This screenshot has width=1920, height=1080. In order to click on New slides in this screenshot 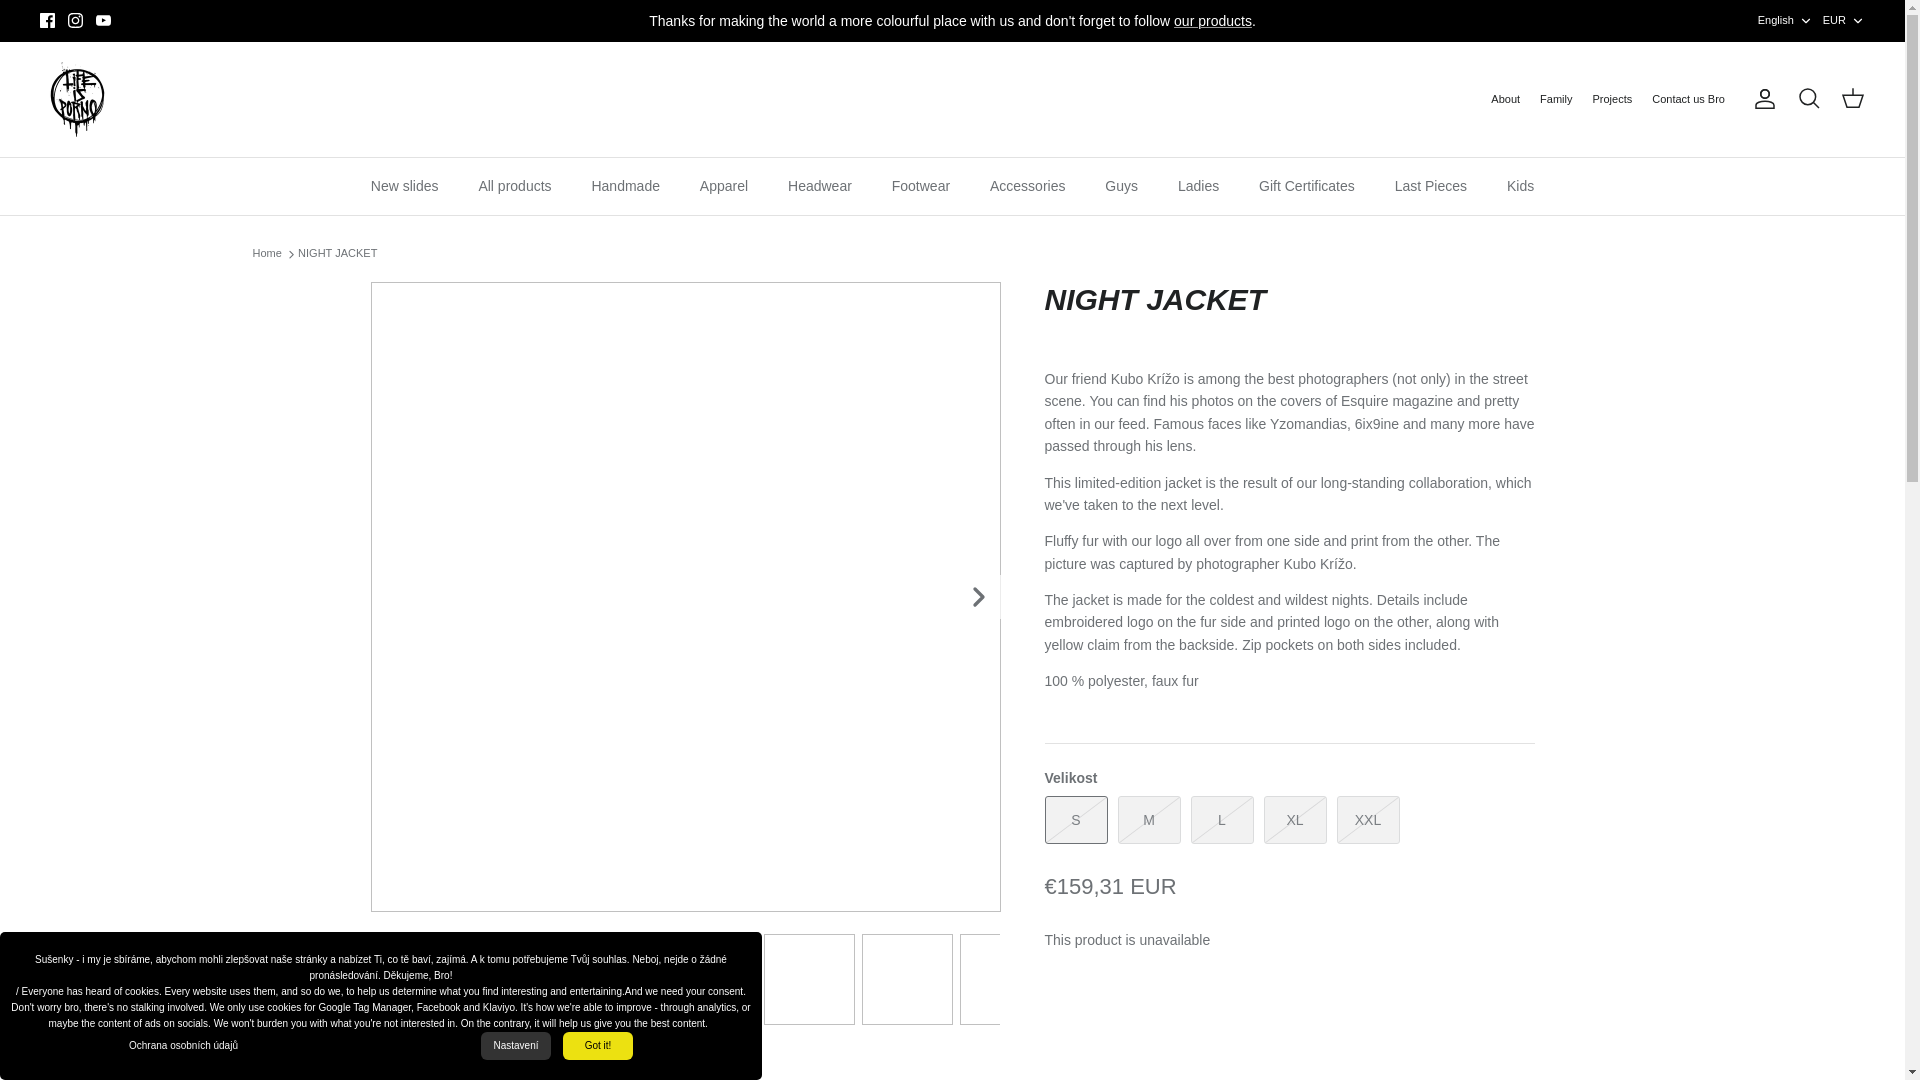, I will do `click(978, 597)`.